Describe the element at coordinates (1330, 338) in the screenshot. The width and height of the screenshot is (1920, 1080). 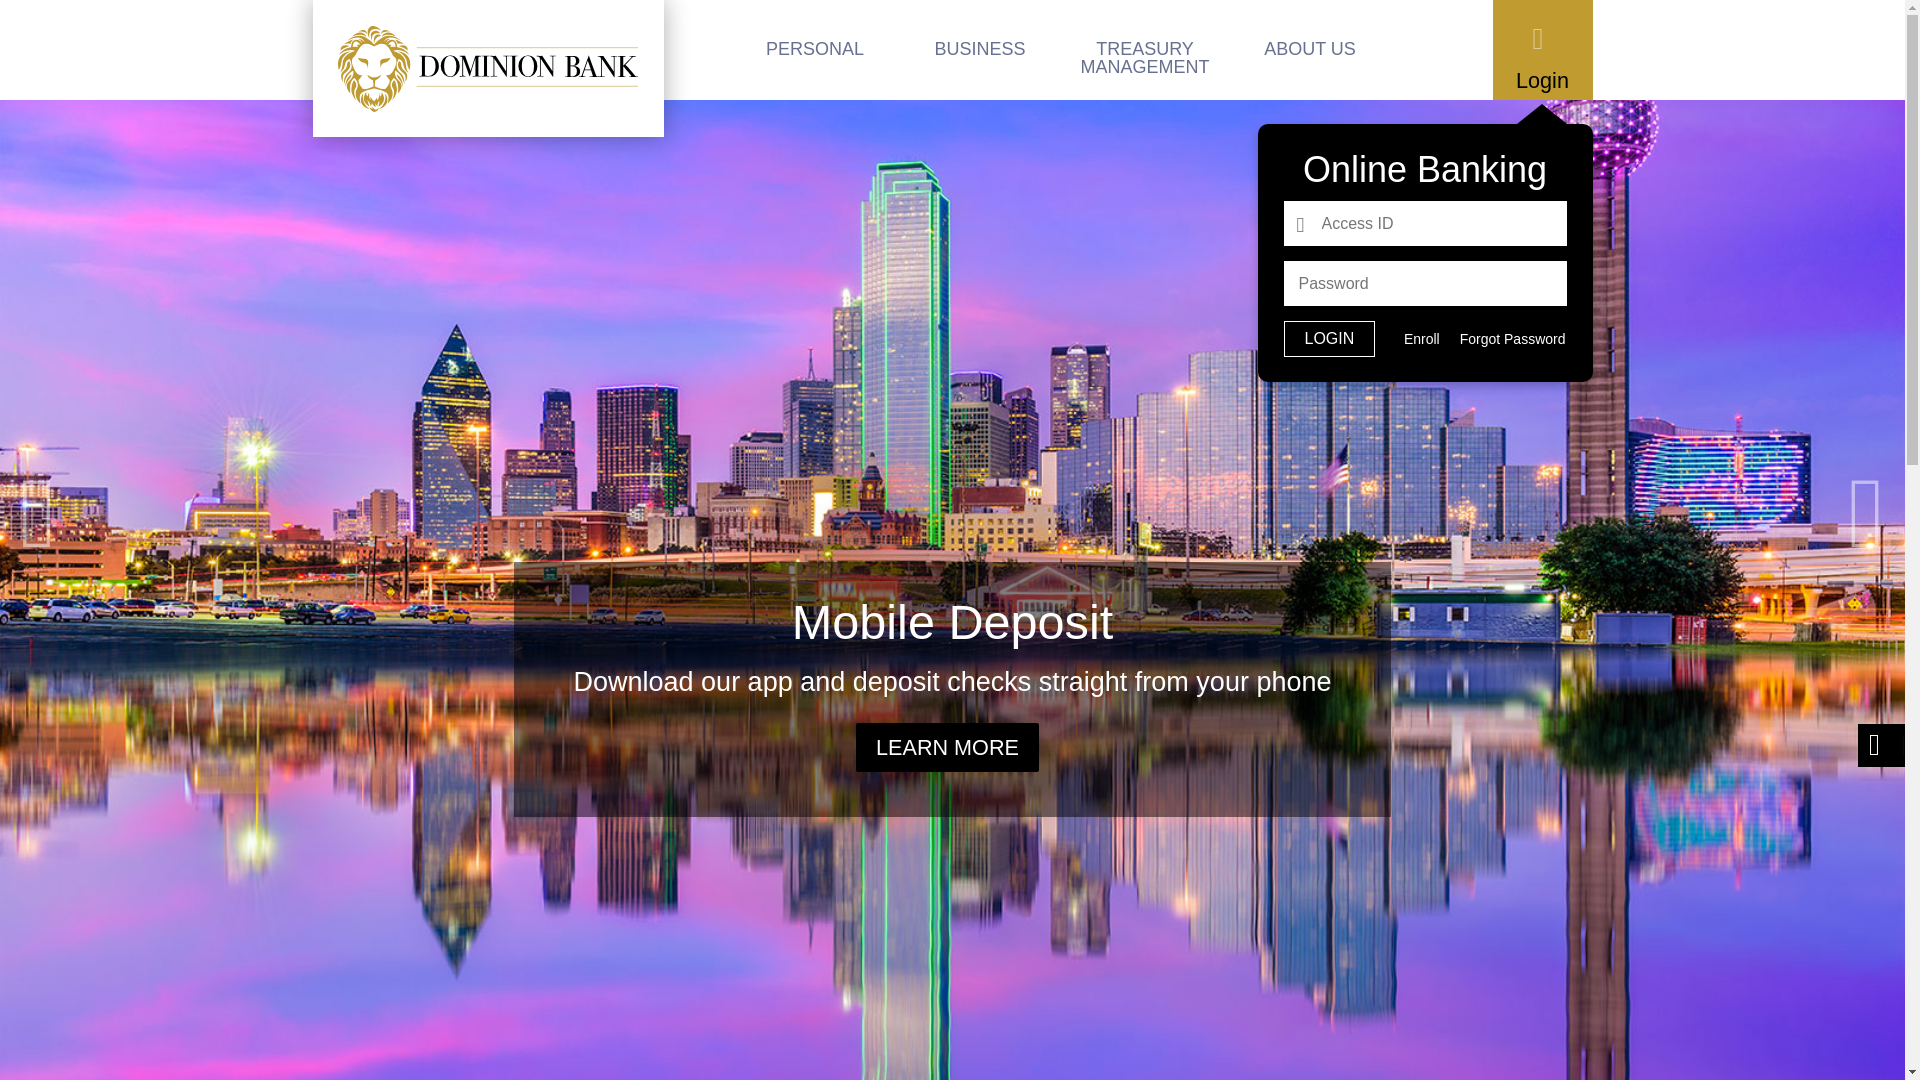
I see `Login` at that location.